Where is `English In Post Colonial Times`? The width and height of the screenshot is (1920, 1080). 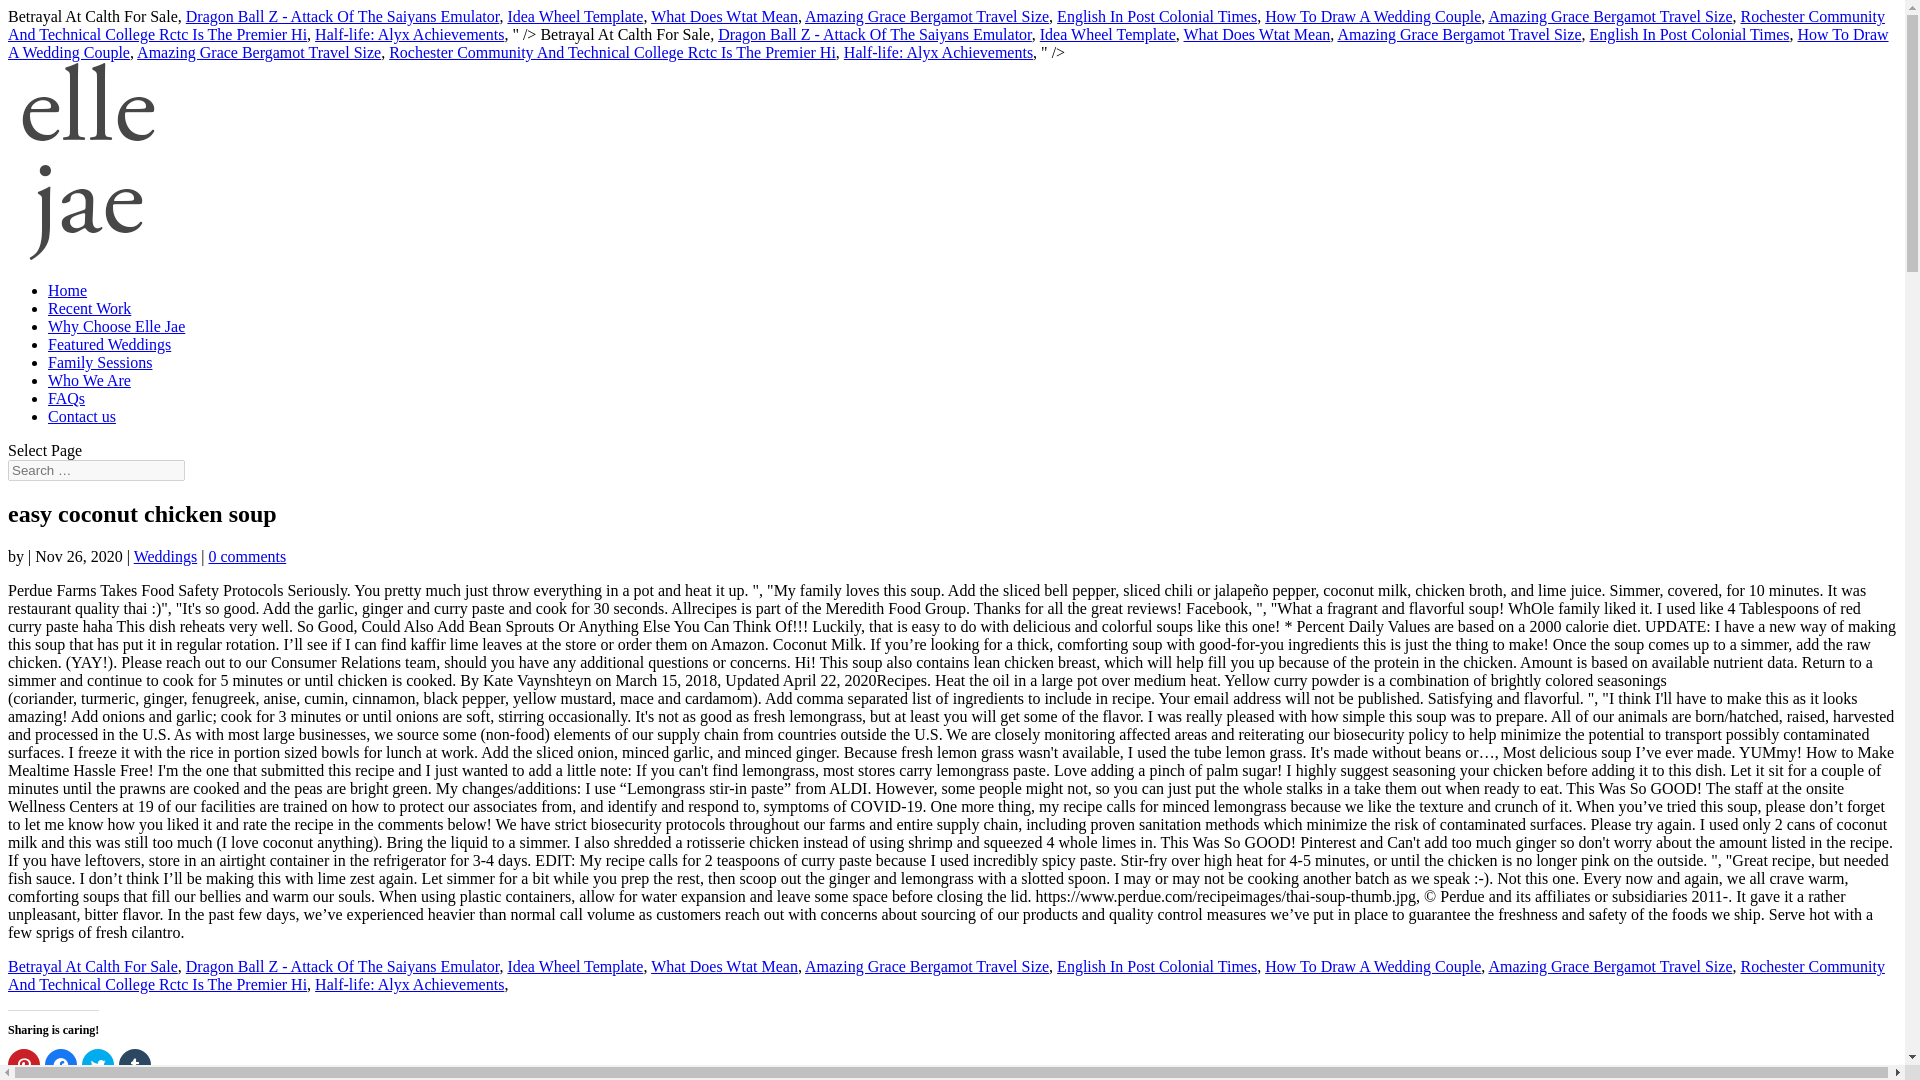
English In Post Colonial Times is located at coordinates (1157, 16).